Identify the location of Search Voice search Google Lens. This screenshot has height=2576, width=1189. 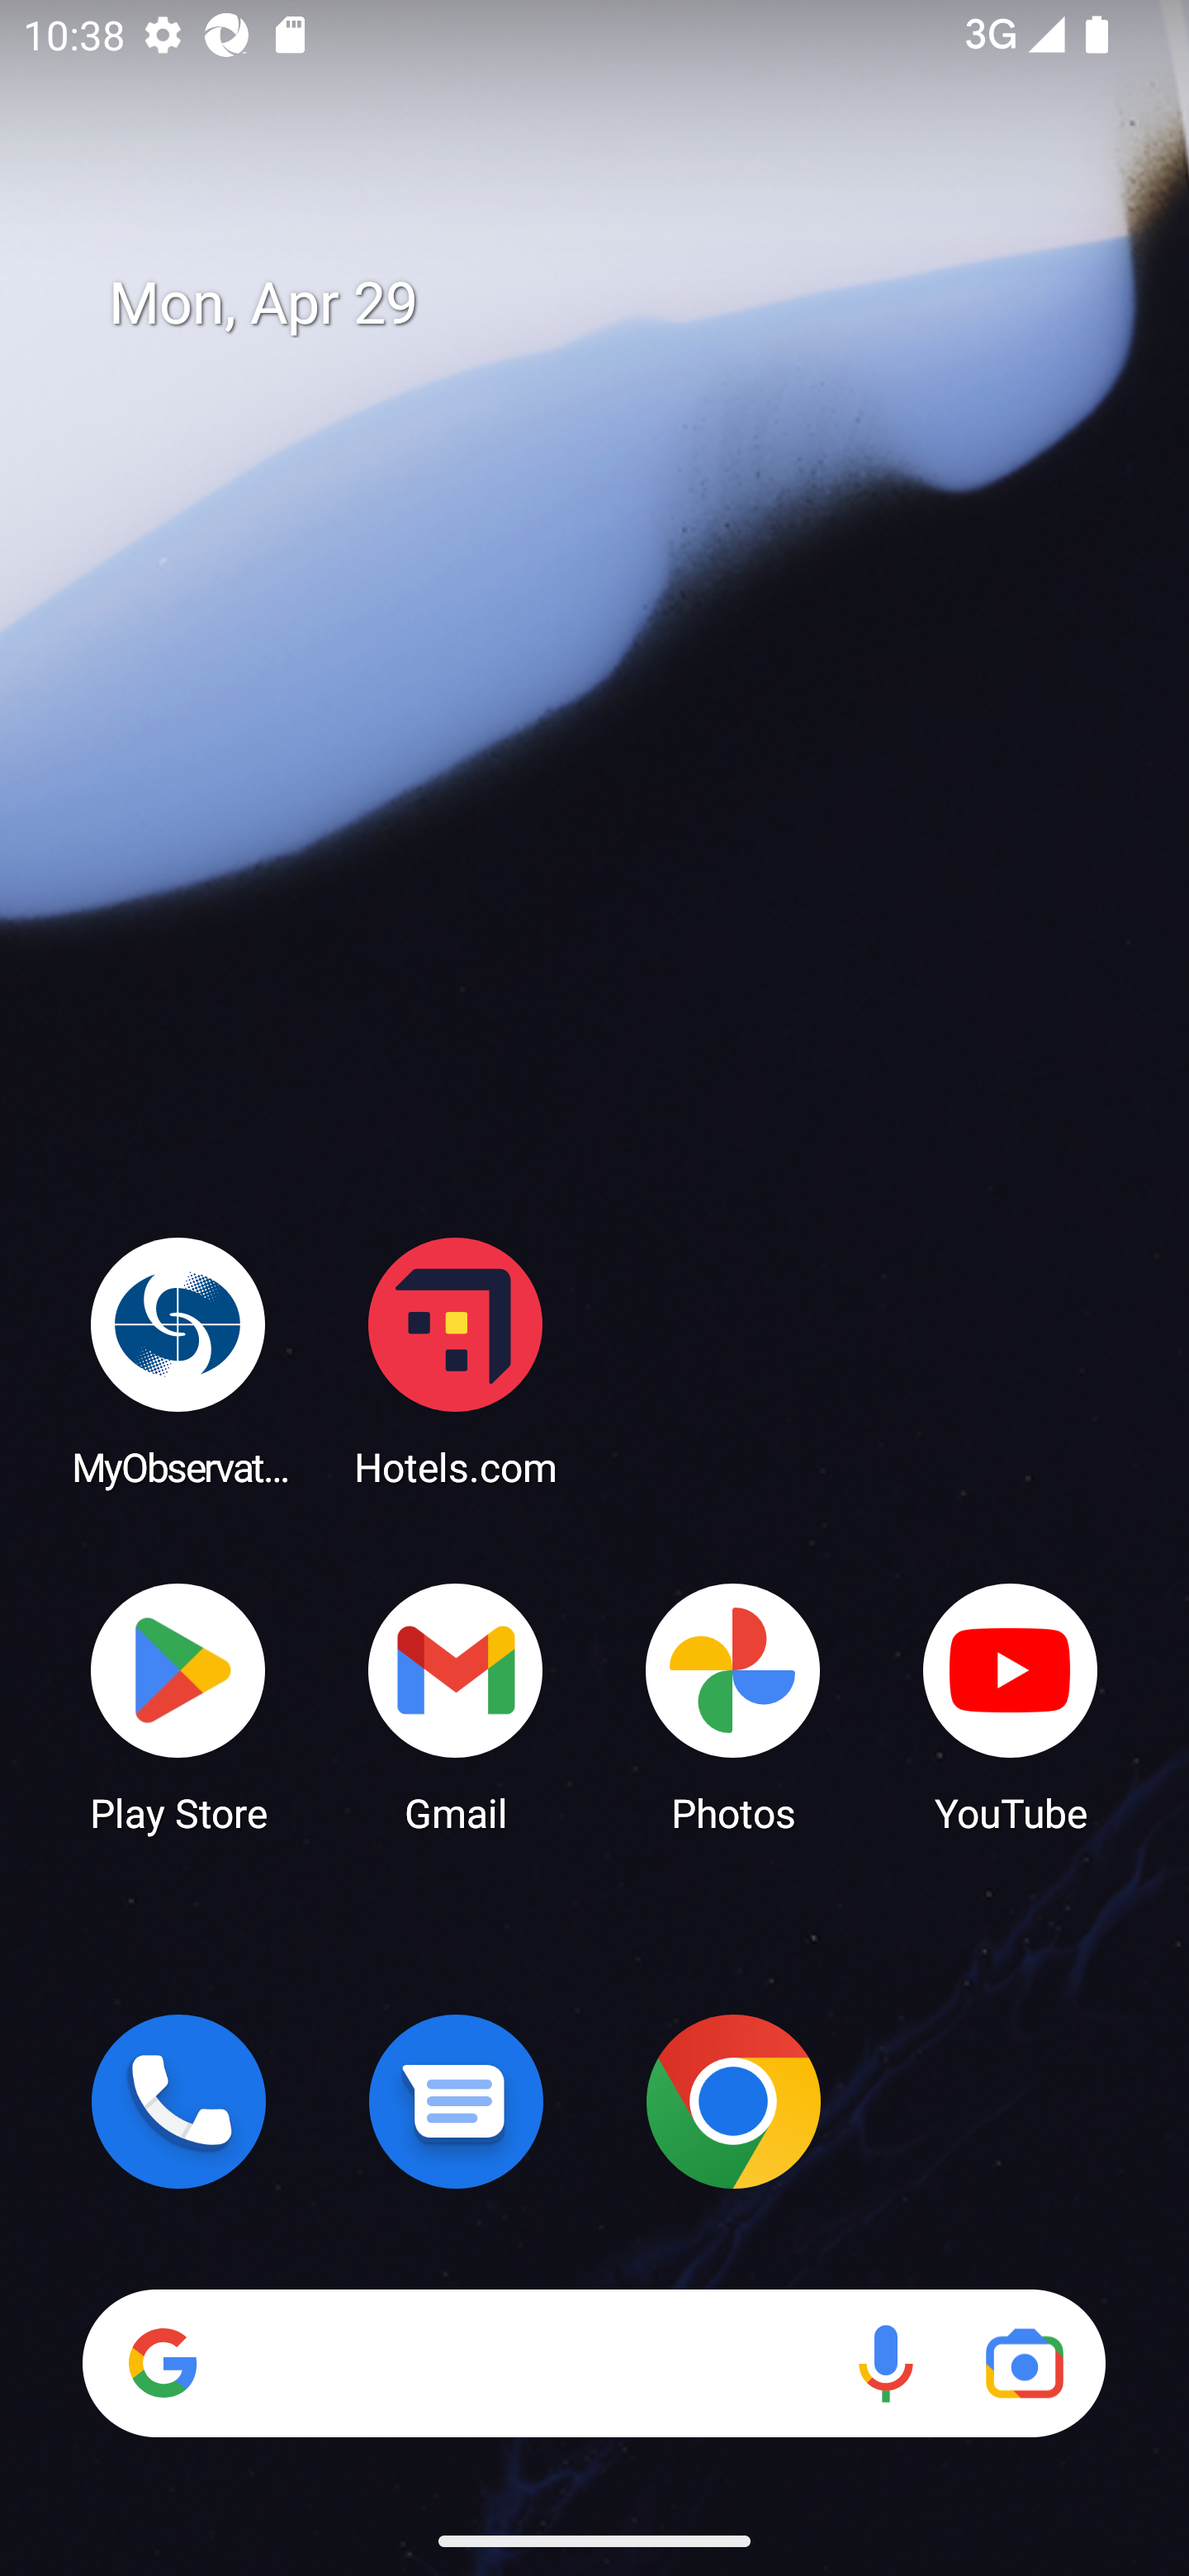
(594, 2363).